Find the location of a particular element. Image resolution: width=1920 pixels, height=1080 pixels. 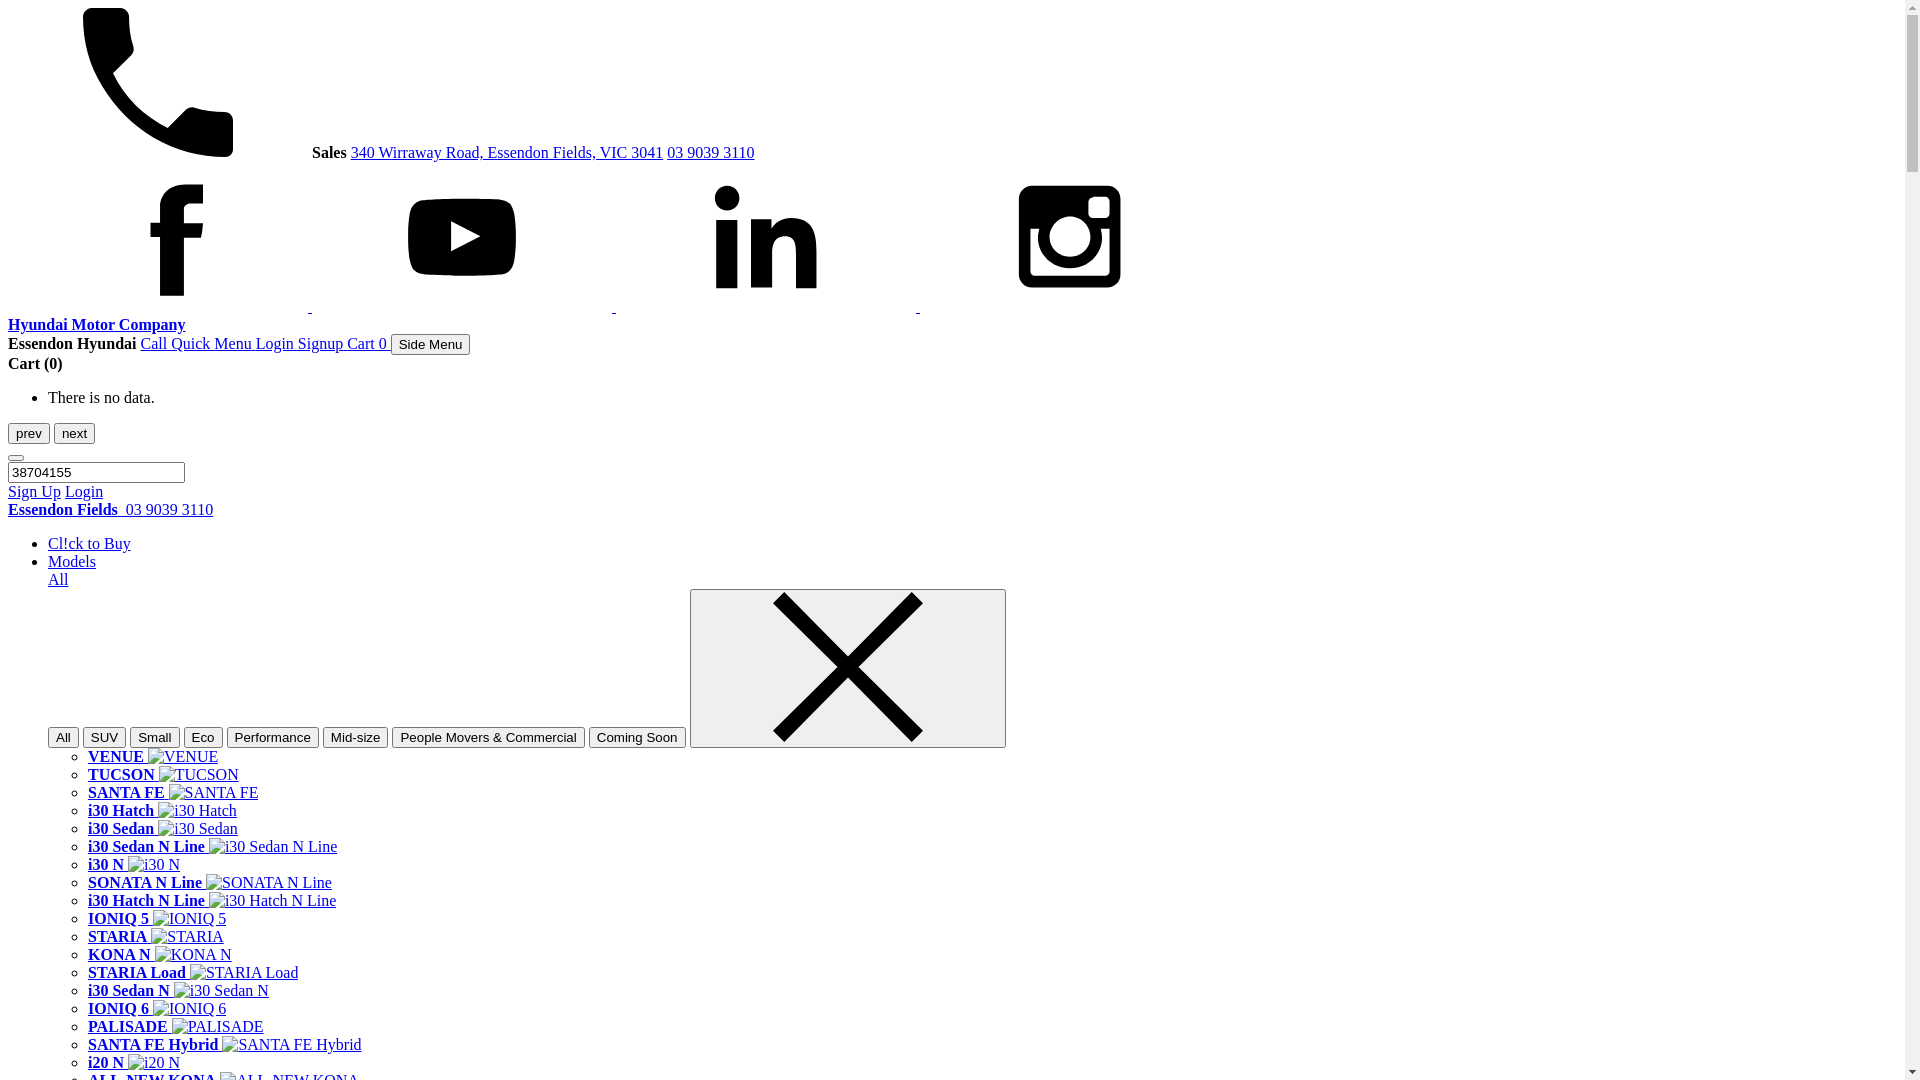

prev is located at coordinates (29, 434).